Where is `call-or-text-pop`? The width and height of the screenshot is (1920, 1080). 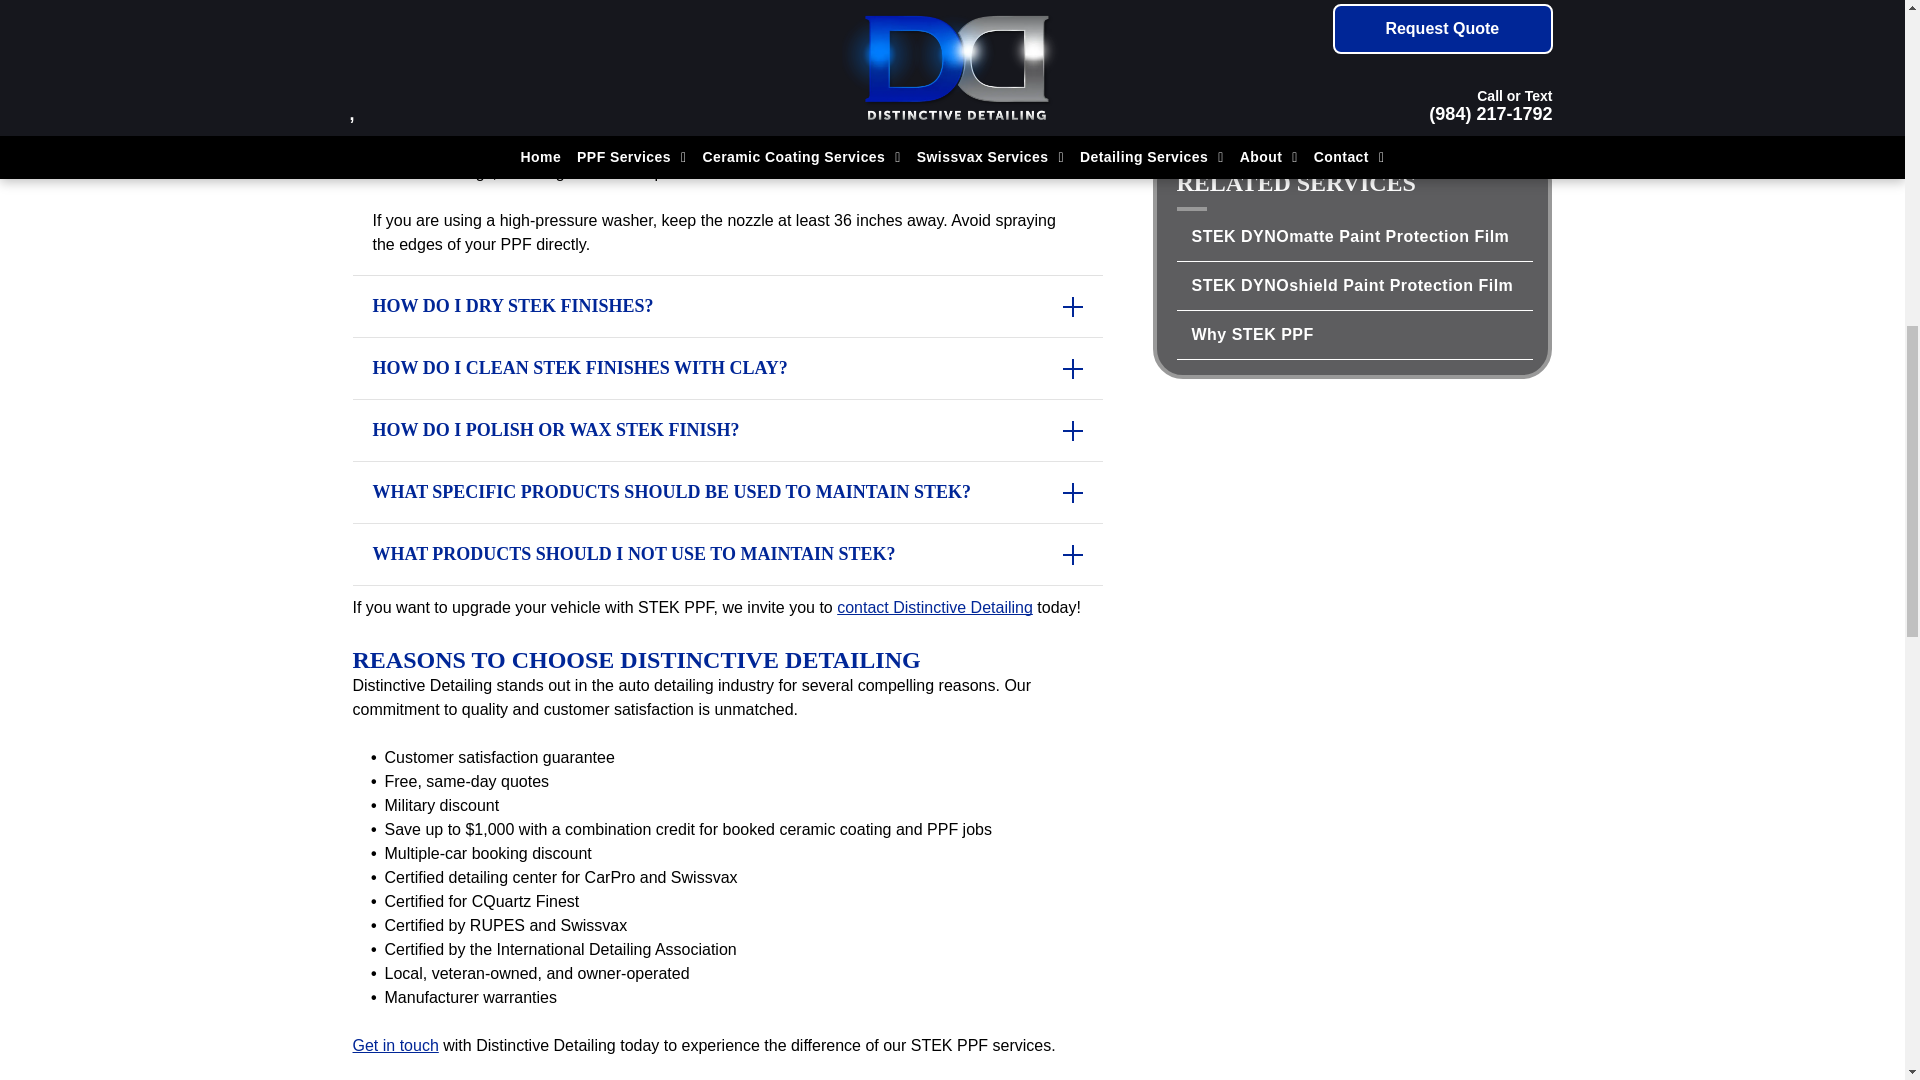
call-or-text-pop is located at coordinates (1351, 59).